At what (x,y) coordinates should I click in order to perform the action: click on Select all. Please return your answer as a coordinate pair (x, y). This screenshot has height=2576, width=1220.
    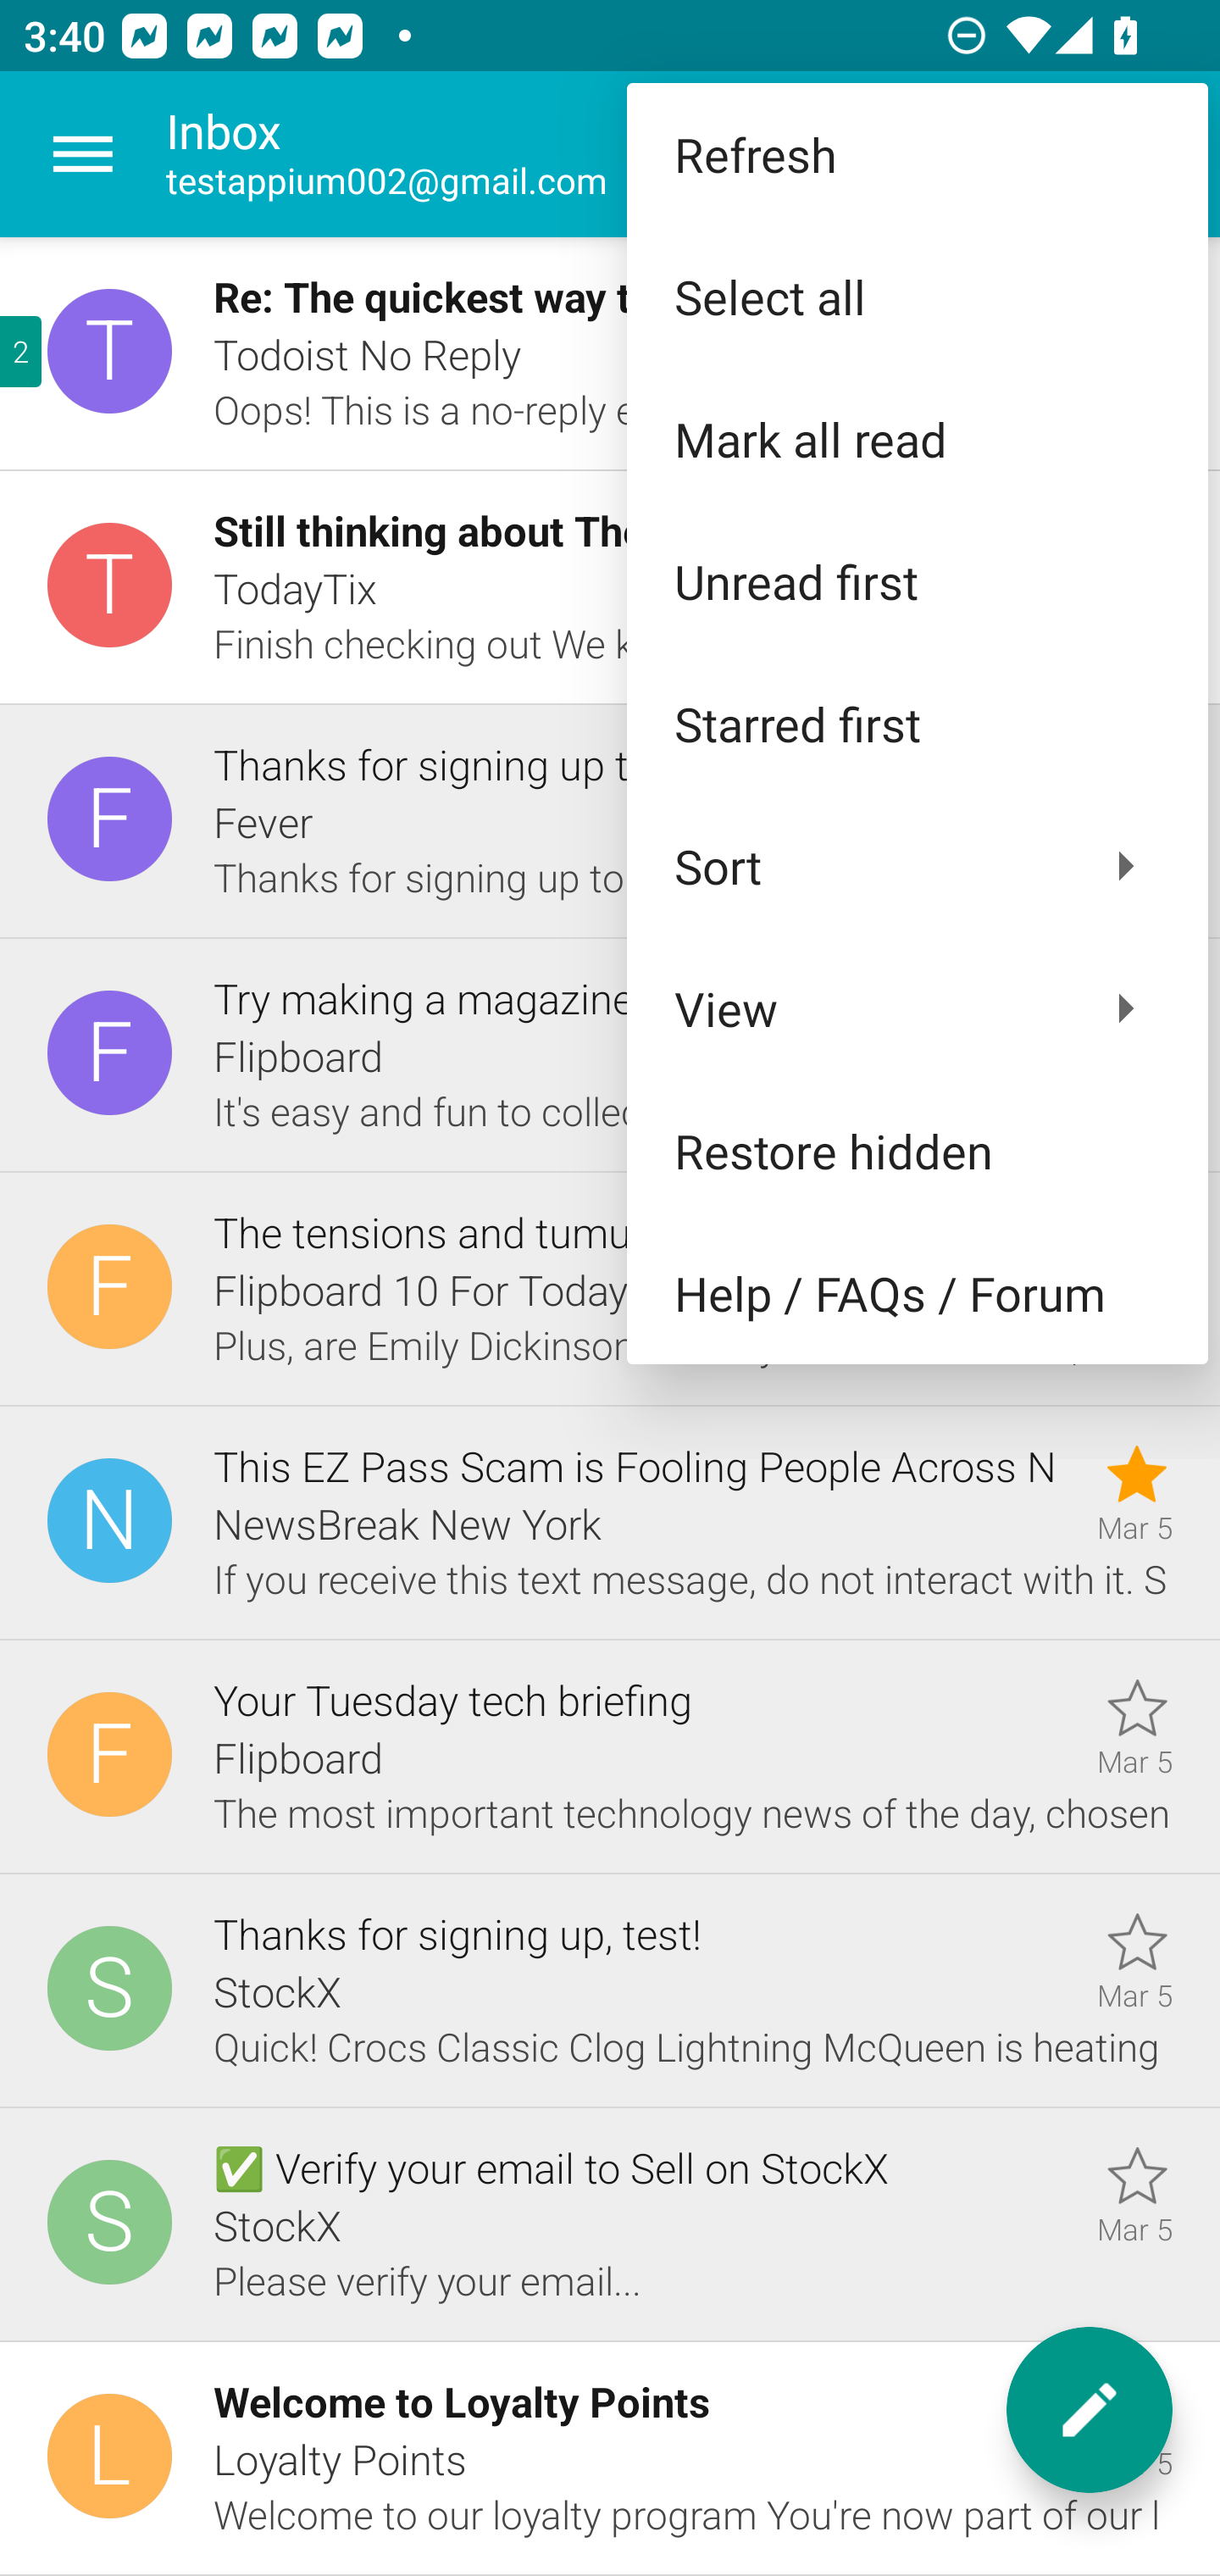
    Looking at the image, I should click on (917, 297).